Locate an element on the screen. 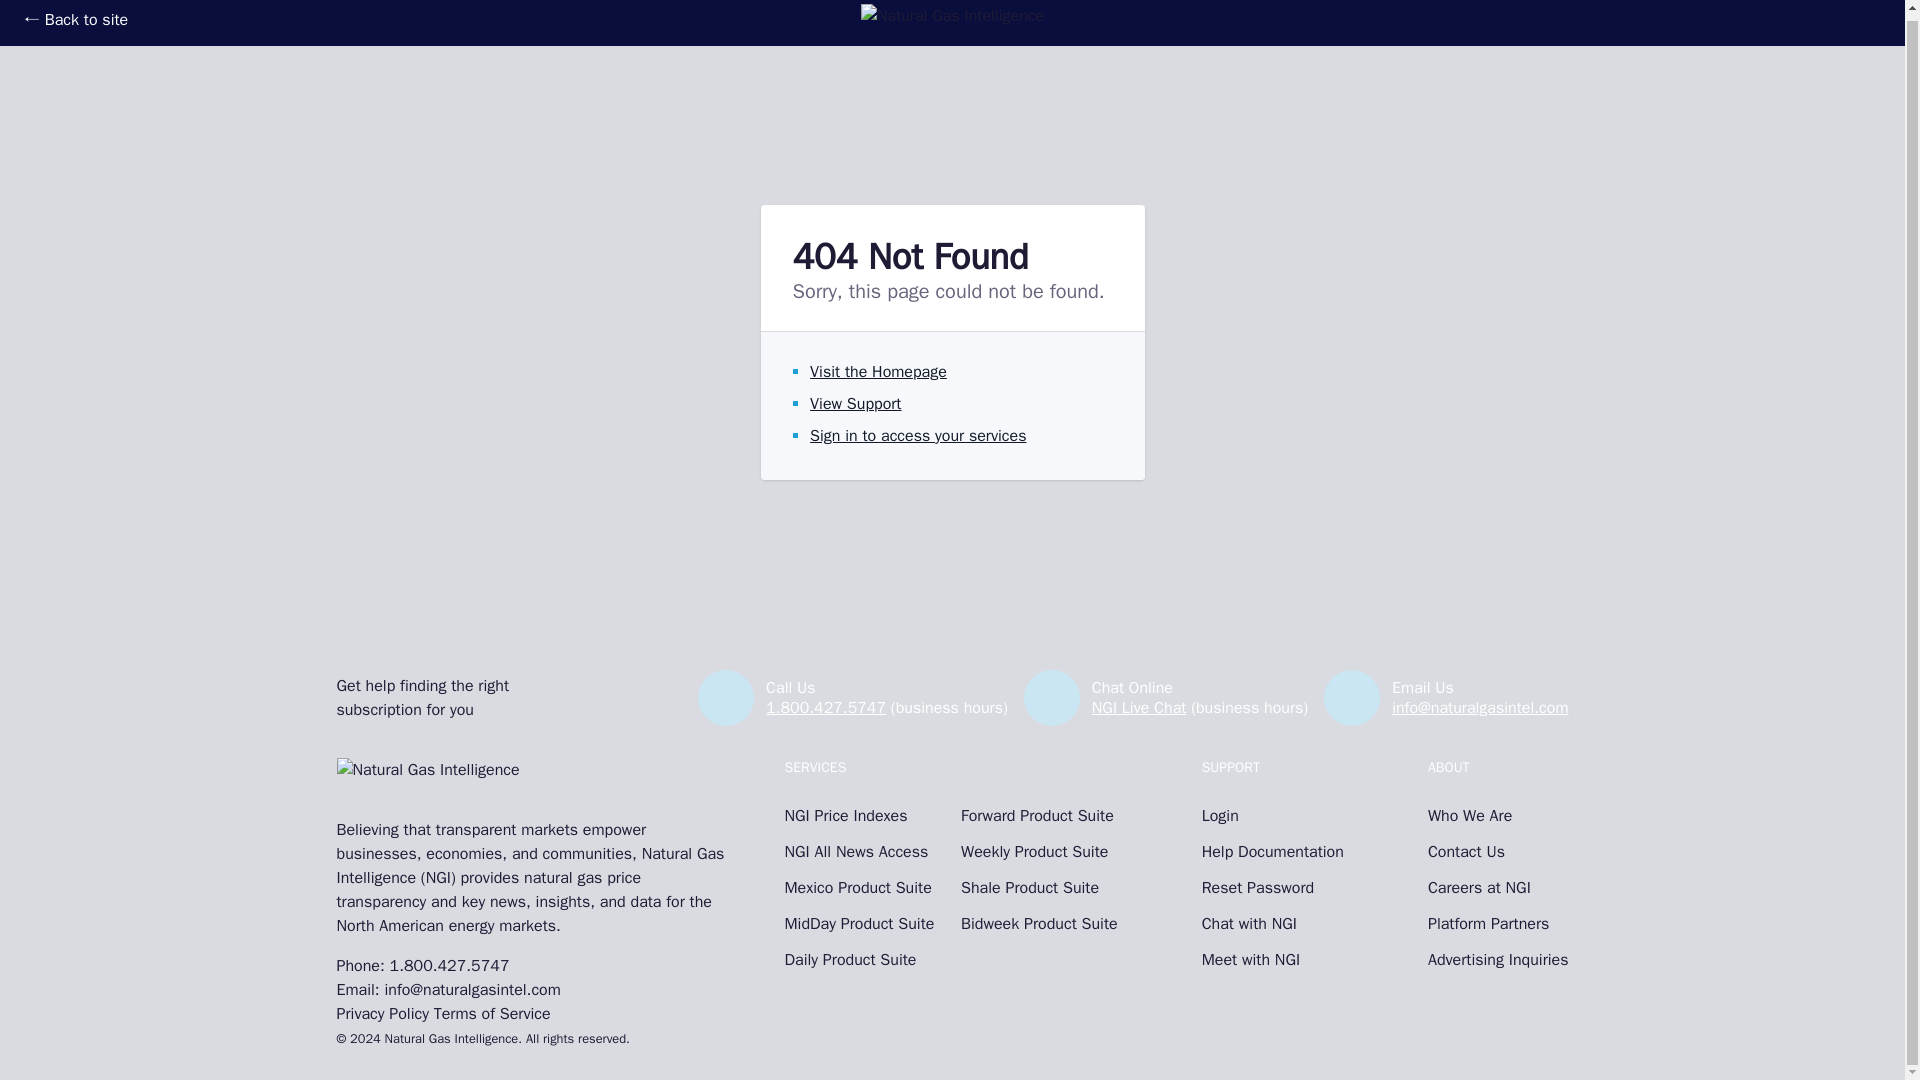  Careers at NGI is located at coordinates (1498, 887).